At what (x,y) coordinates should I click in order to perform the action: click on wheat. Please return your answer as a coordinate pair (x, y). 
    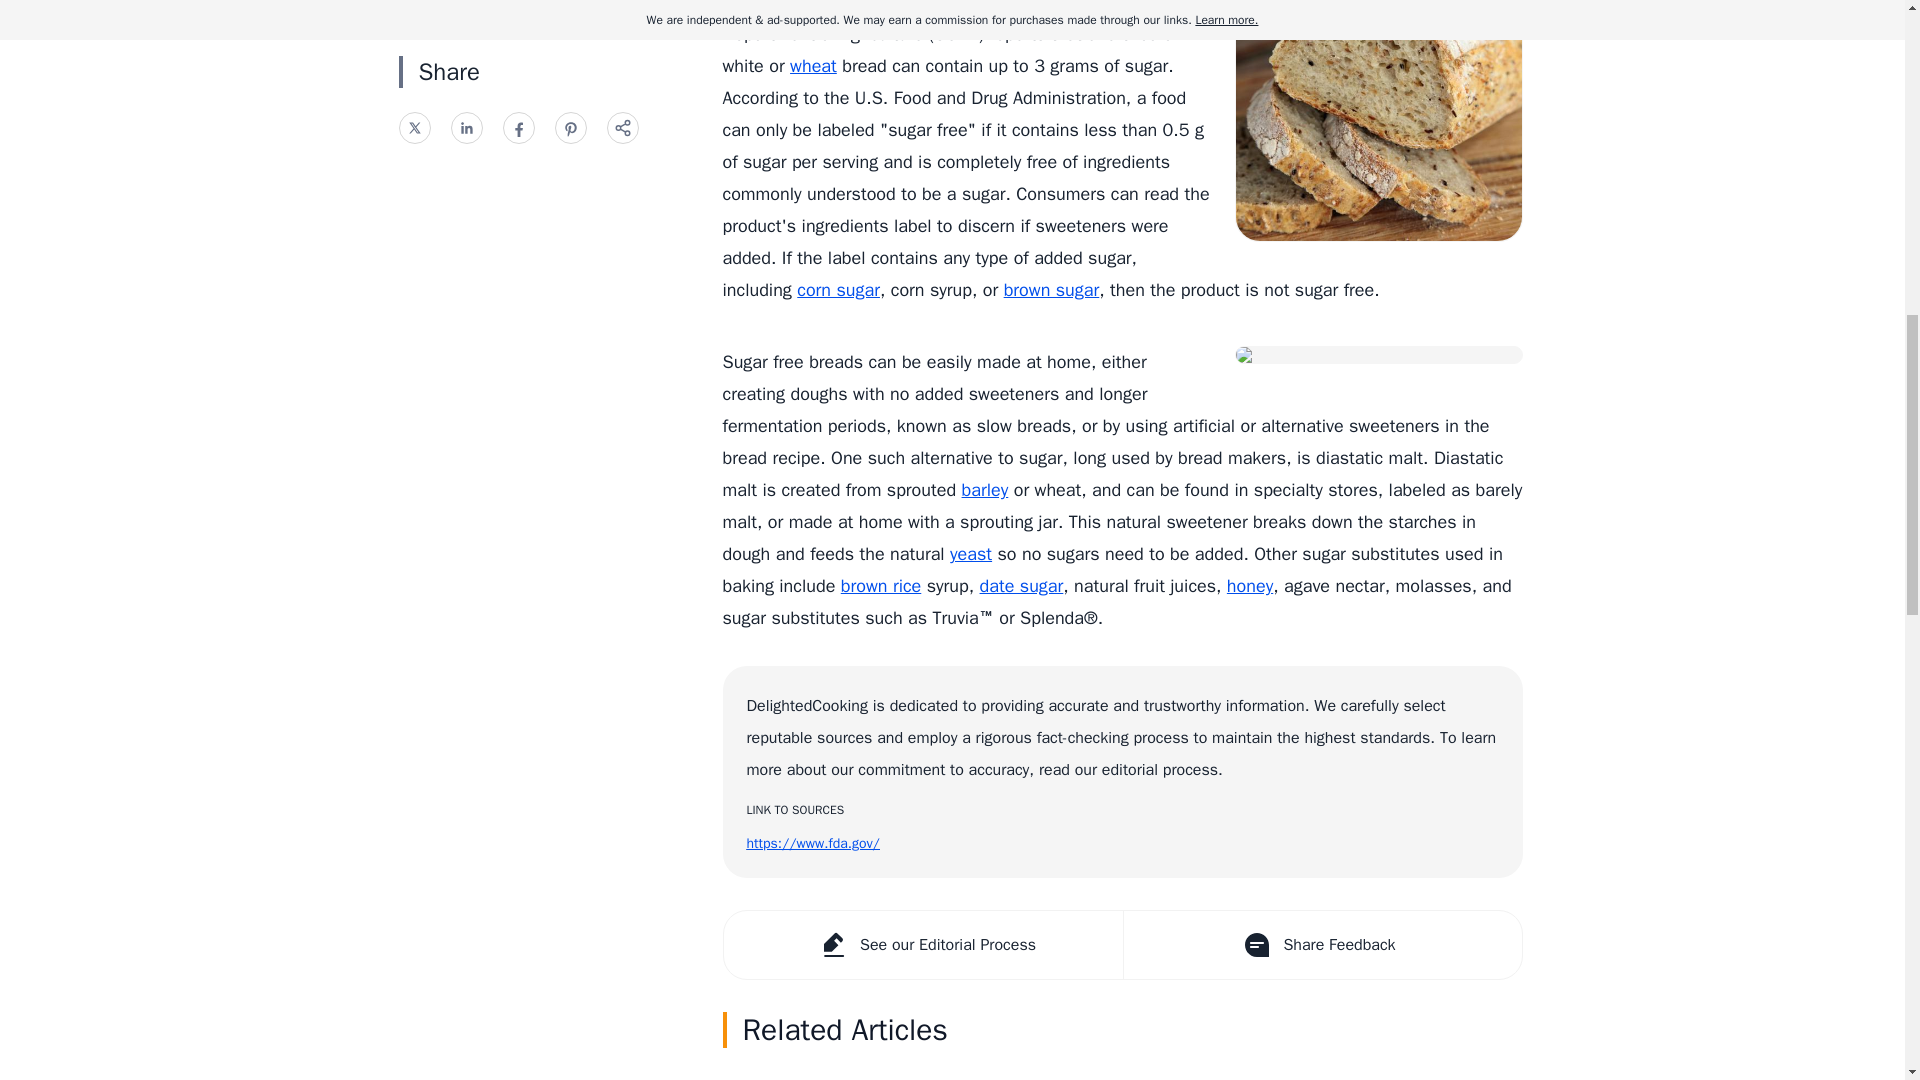
    Looking at the image, I should click on (813, 66).